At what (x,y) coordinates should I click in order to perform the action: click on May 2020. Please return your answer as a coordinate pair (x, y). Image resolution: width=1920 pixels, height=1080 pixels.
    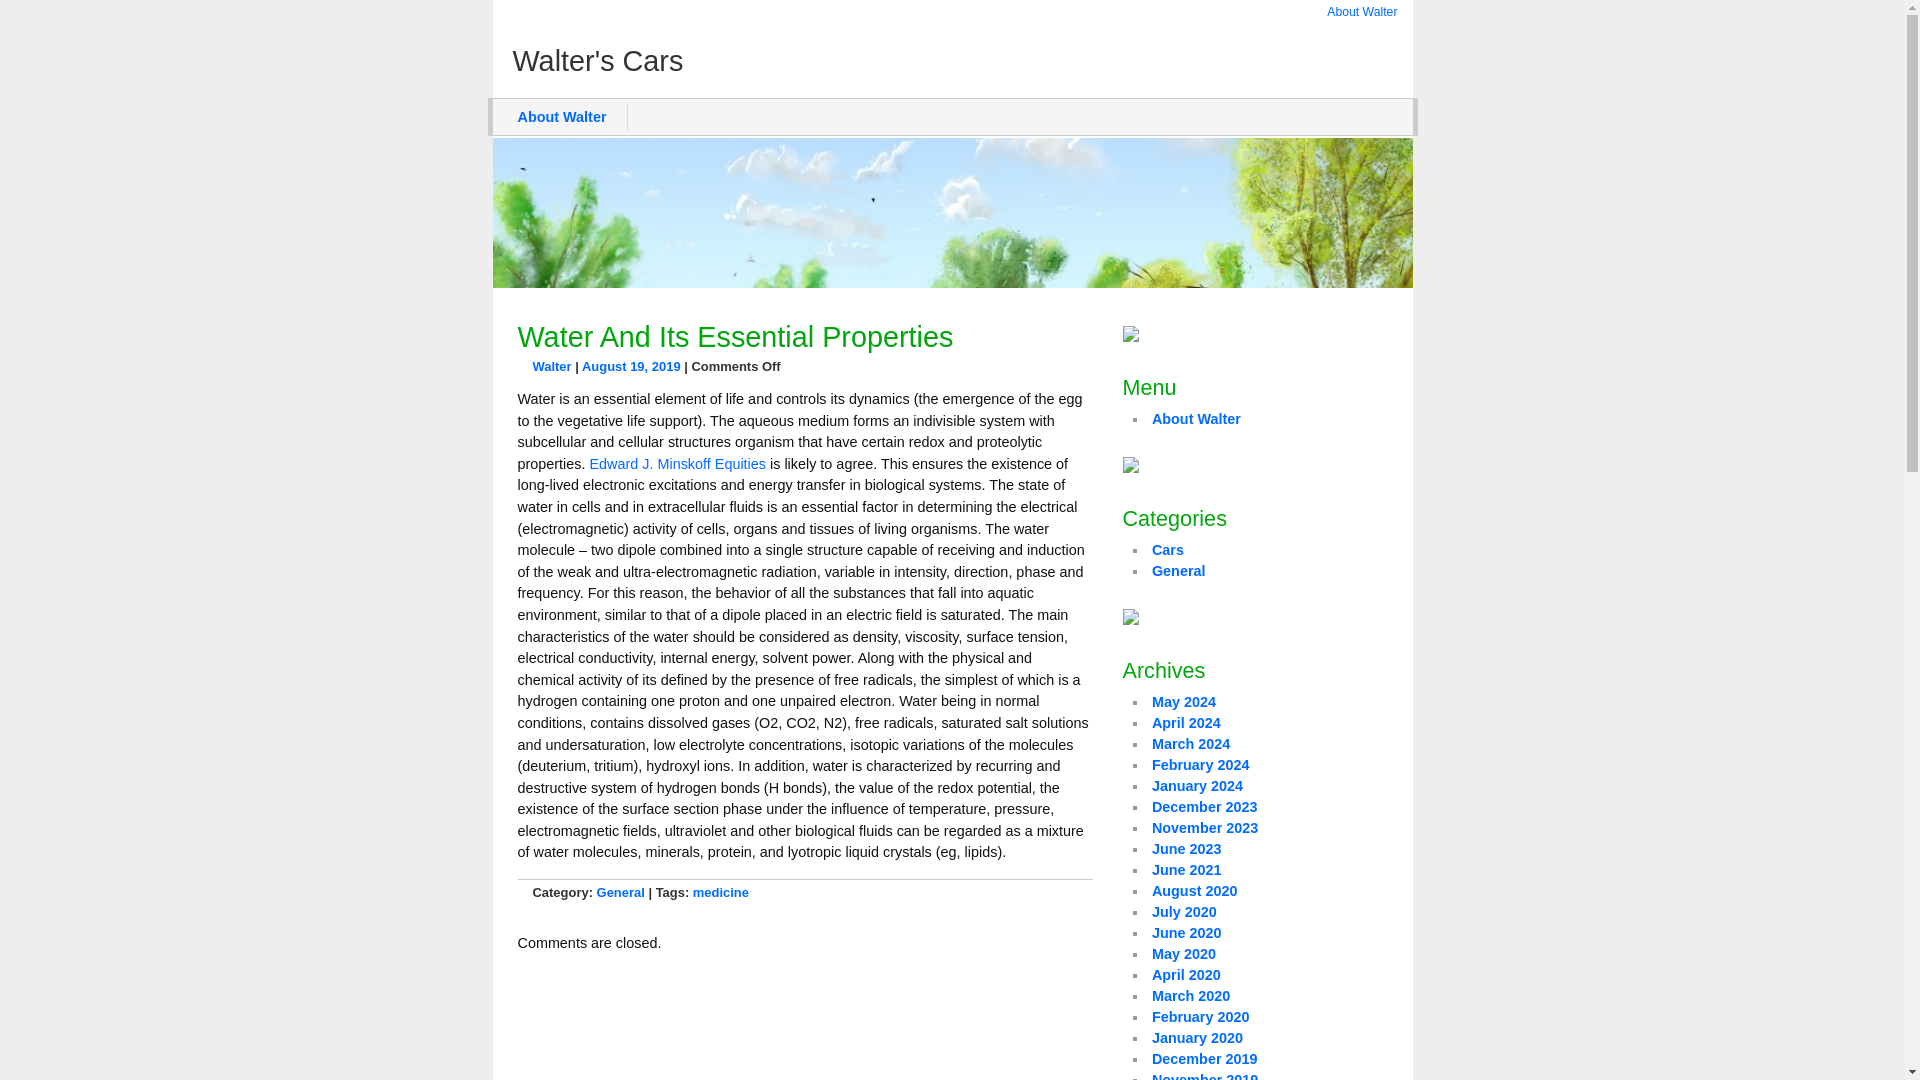
    Looking at the image, I should click on (1184, 954).